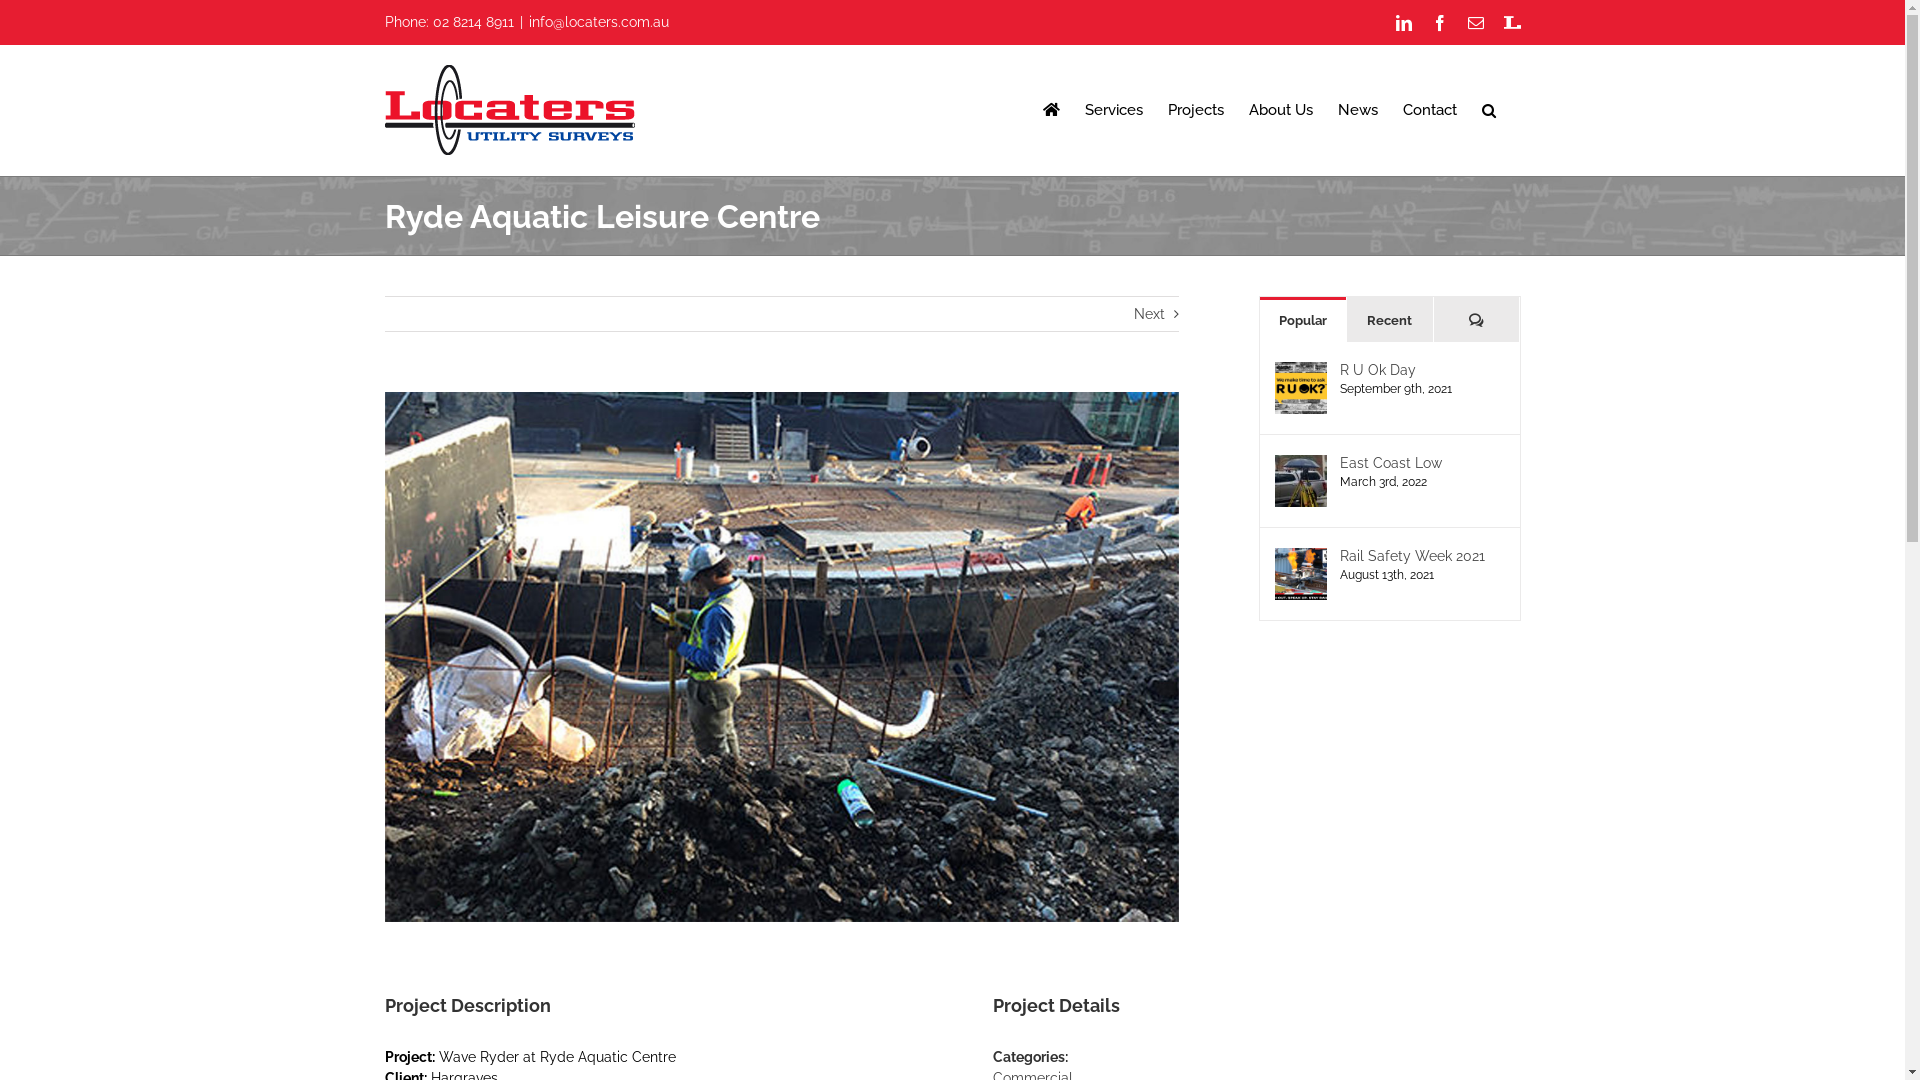 Image resolution: width=1920 pixels, height=1080 pixels. Describe the element at coordinates (1150, 314) in the screenshot. I see `Next` at that location.